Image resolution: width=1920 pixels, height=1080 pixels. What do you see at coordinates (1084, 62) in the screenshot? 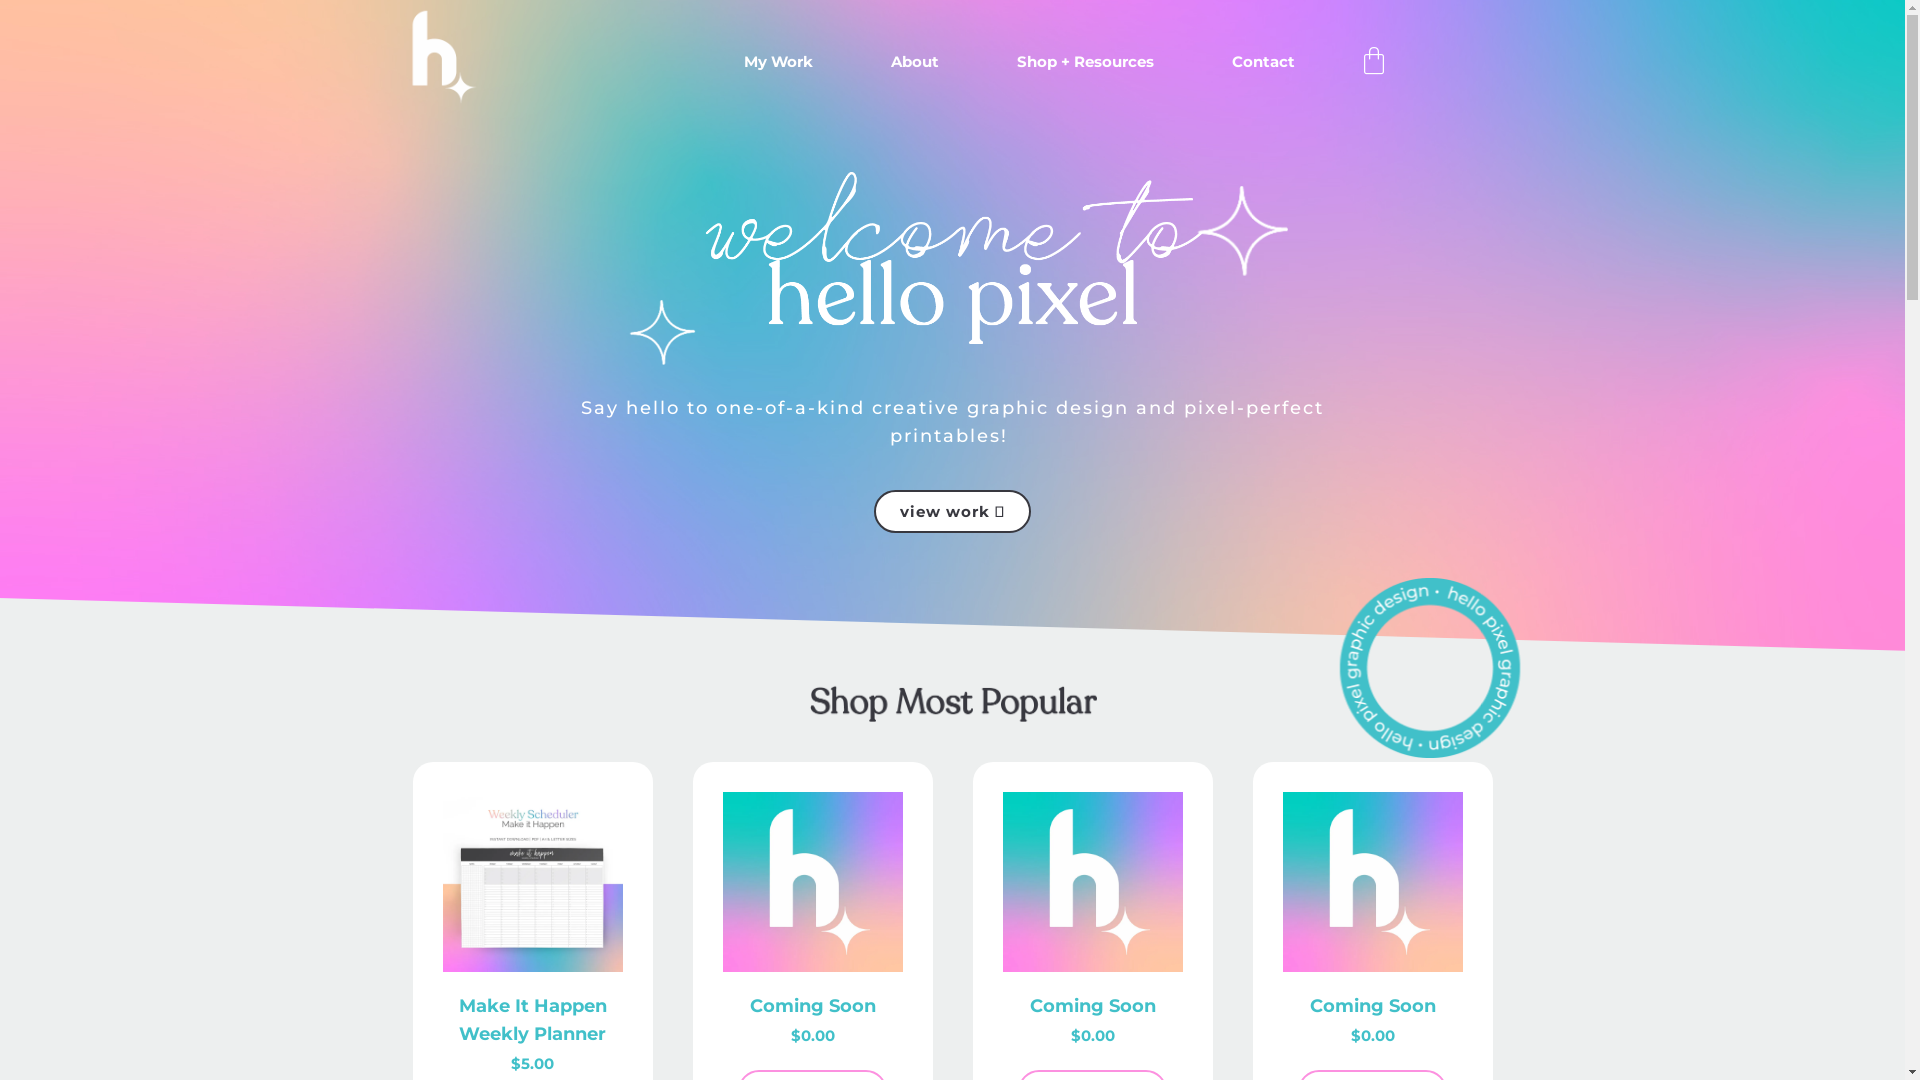
I see `Shop + Resources` at bounding box center [1084, 62].